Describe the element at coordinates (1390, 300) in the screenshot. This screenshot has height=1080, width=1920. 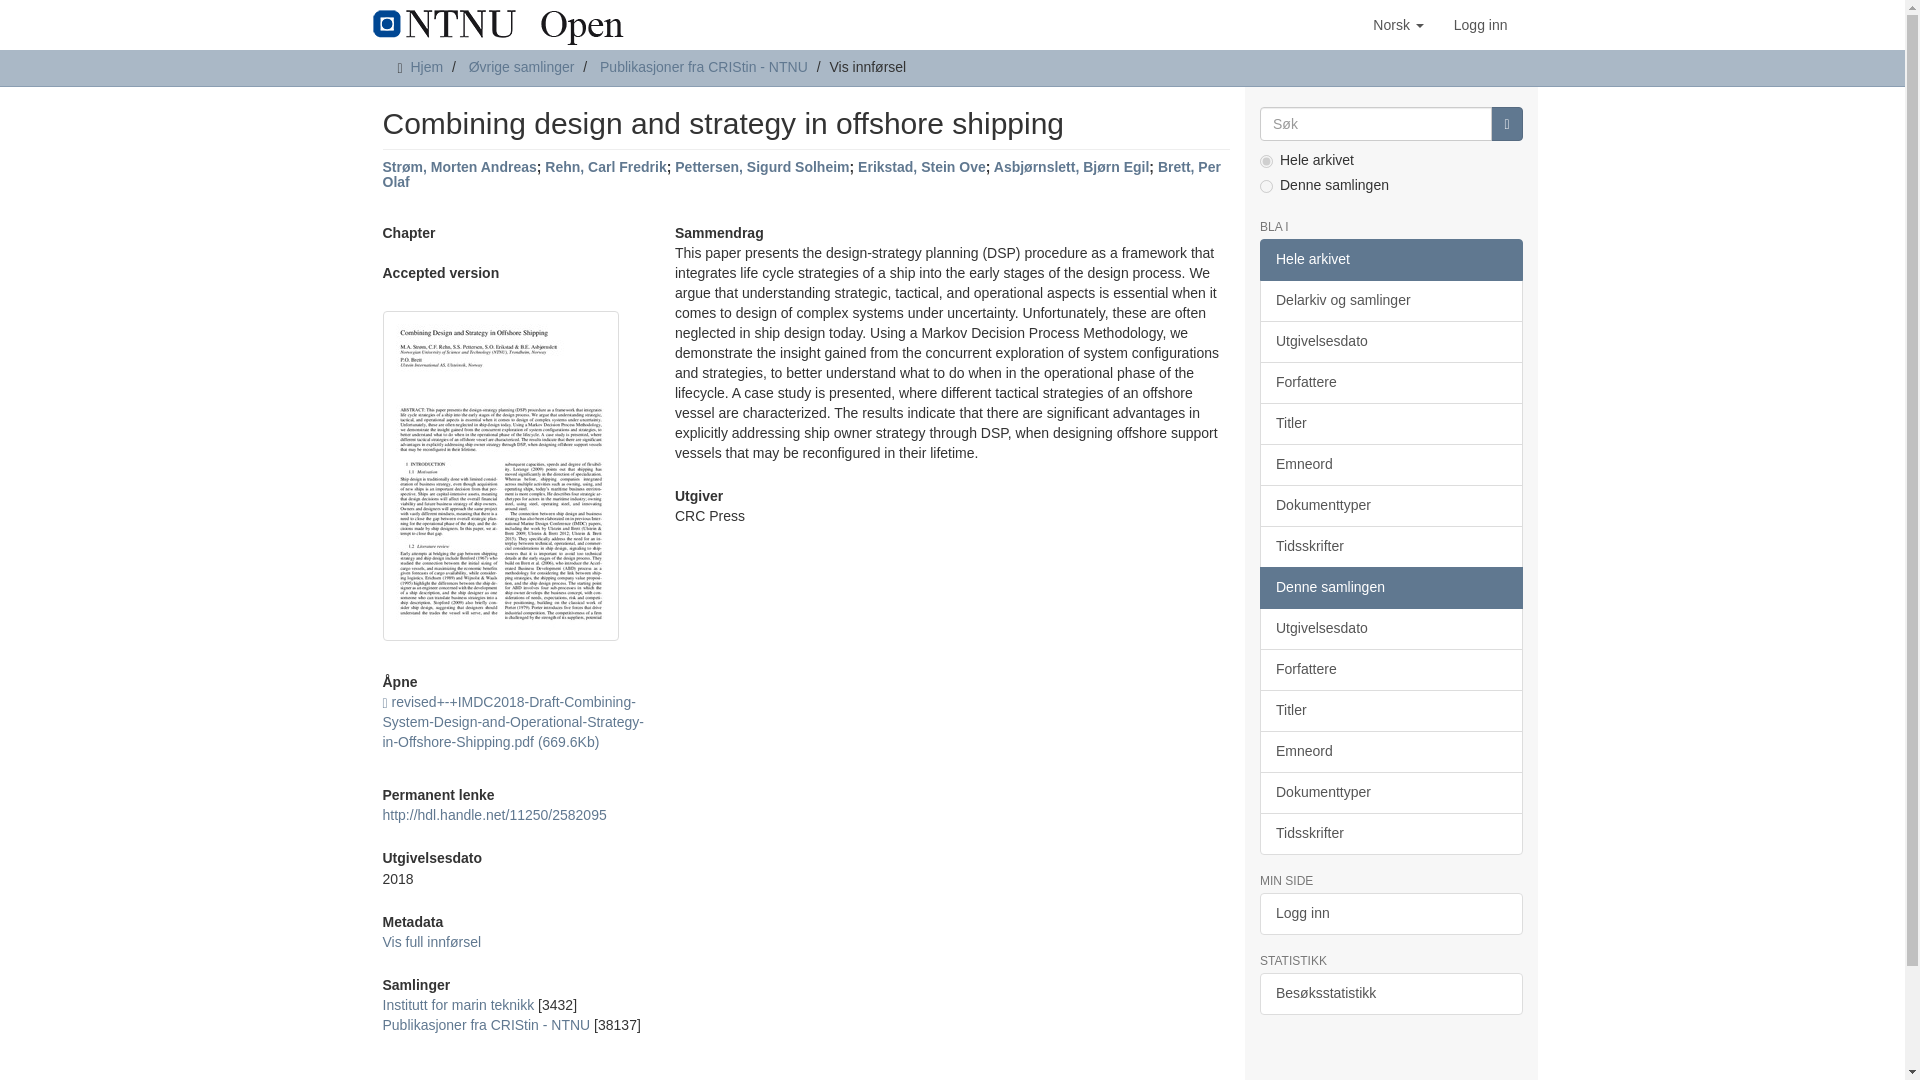
I see `Delarkiv og samlinger` at that location.